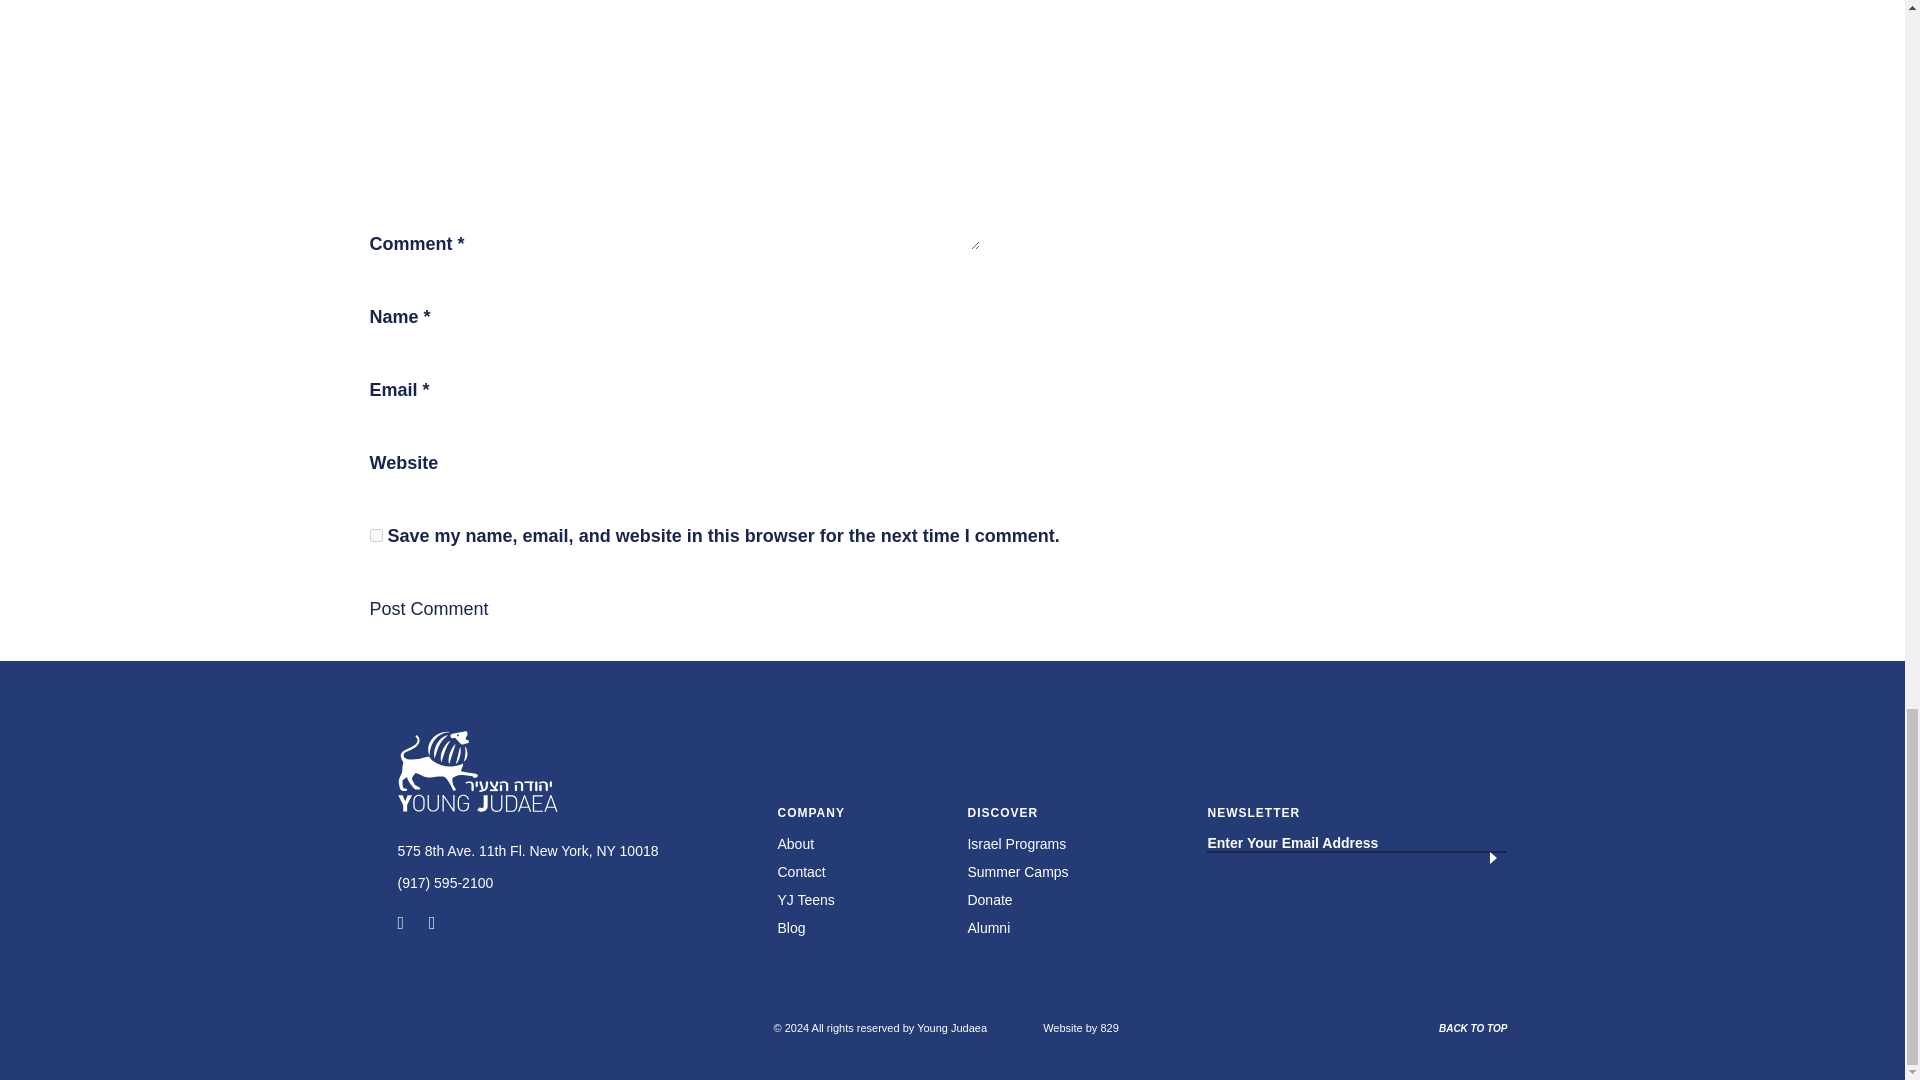  What do you see at coordinates (1472, 1028) in the screenshot?
I see `BACK TO TOP` at bounding box center [1472, 1028].